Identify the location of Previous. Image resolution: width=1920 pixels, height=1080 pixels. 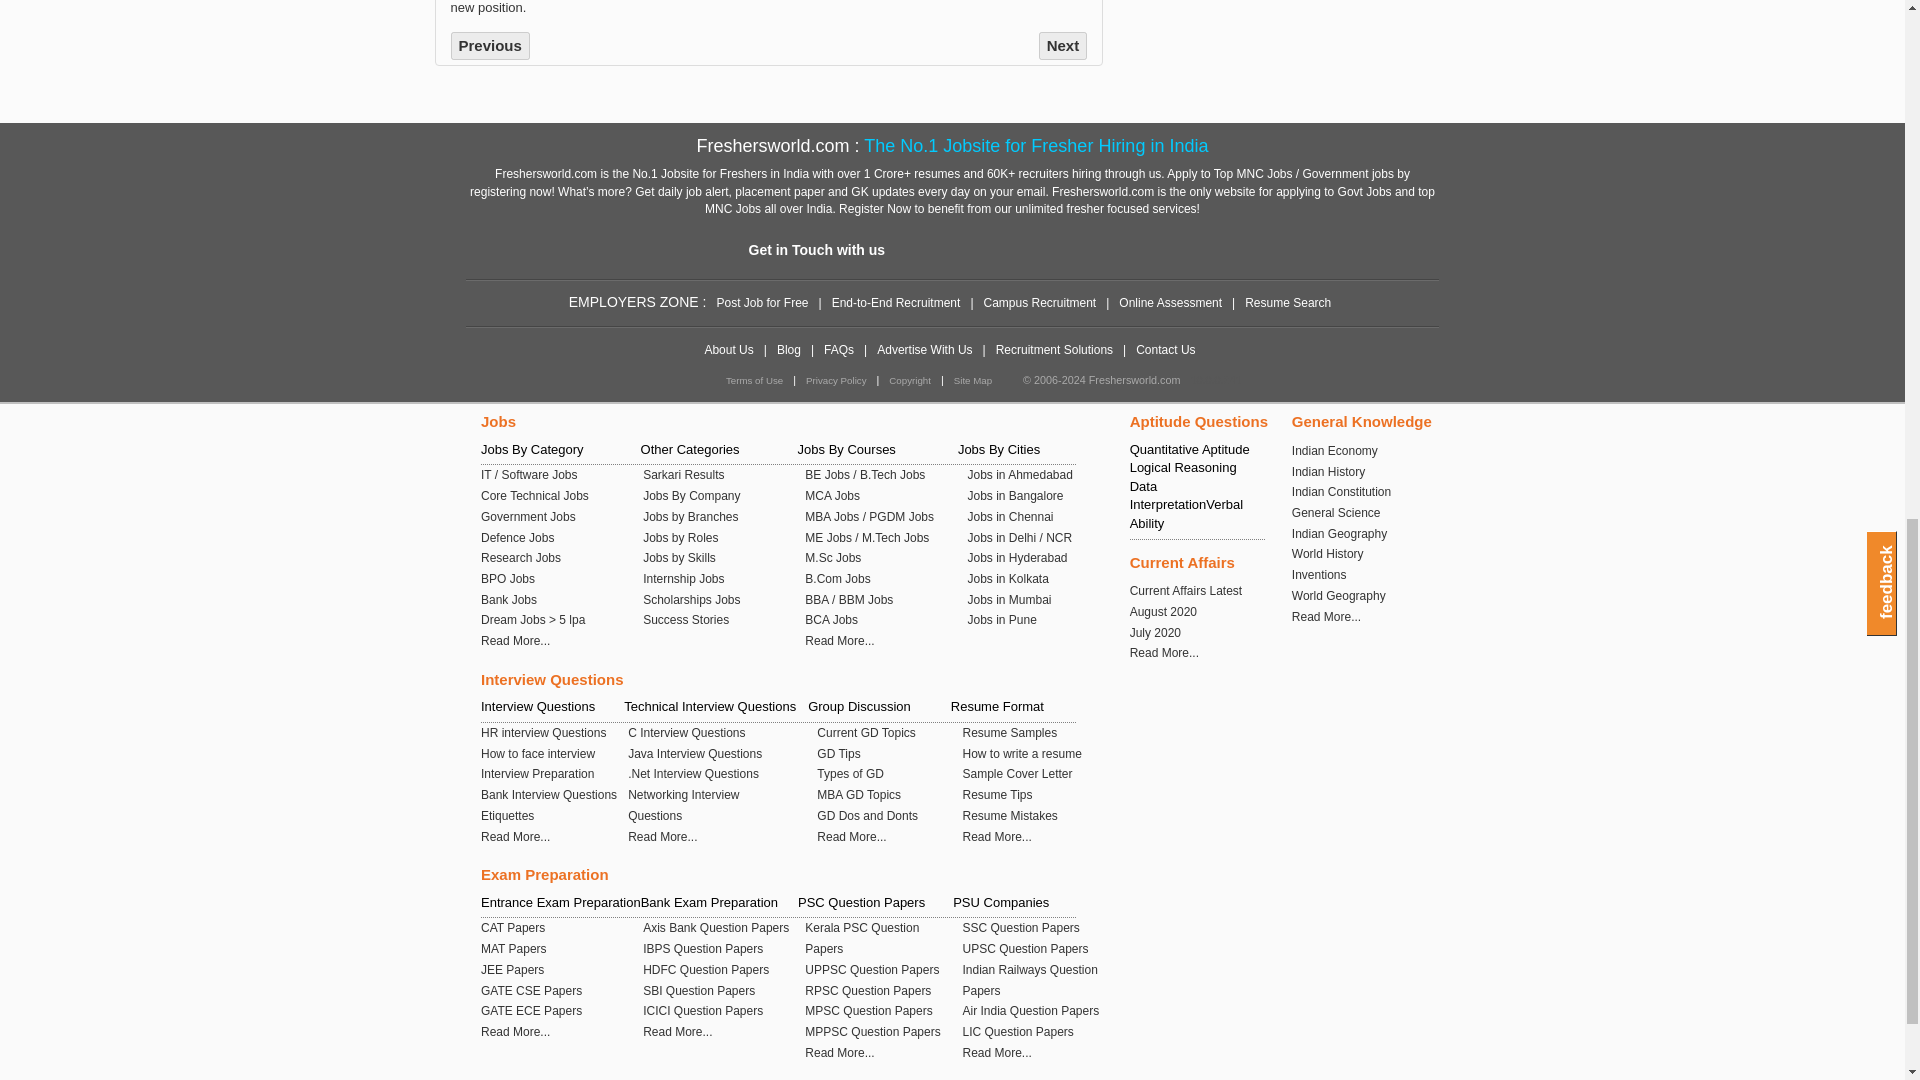
(489, 46).